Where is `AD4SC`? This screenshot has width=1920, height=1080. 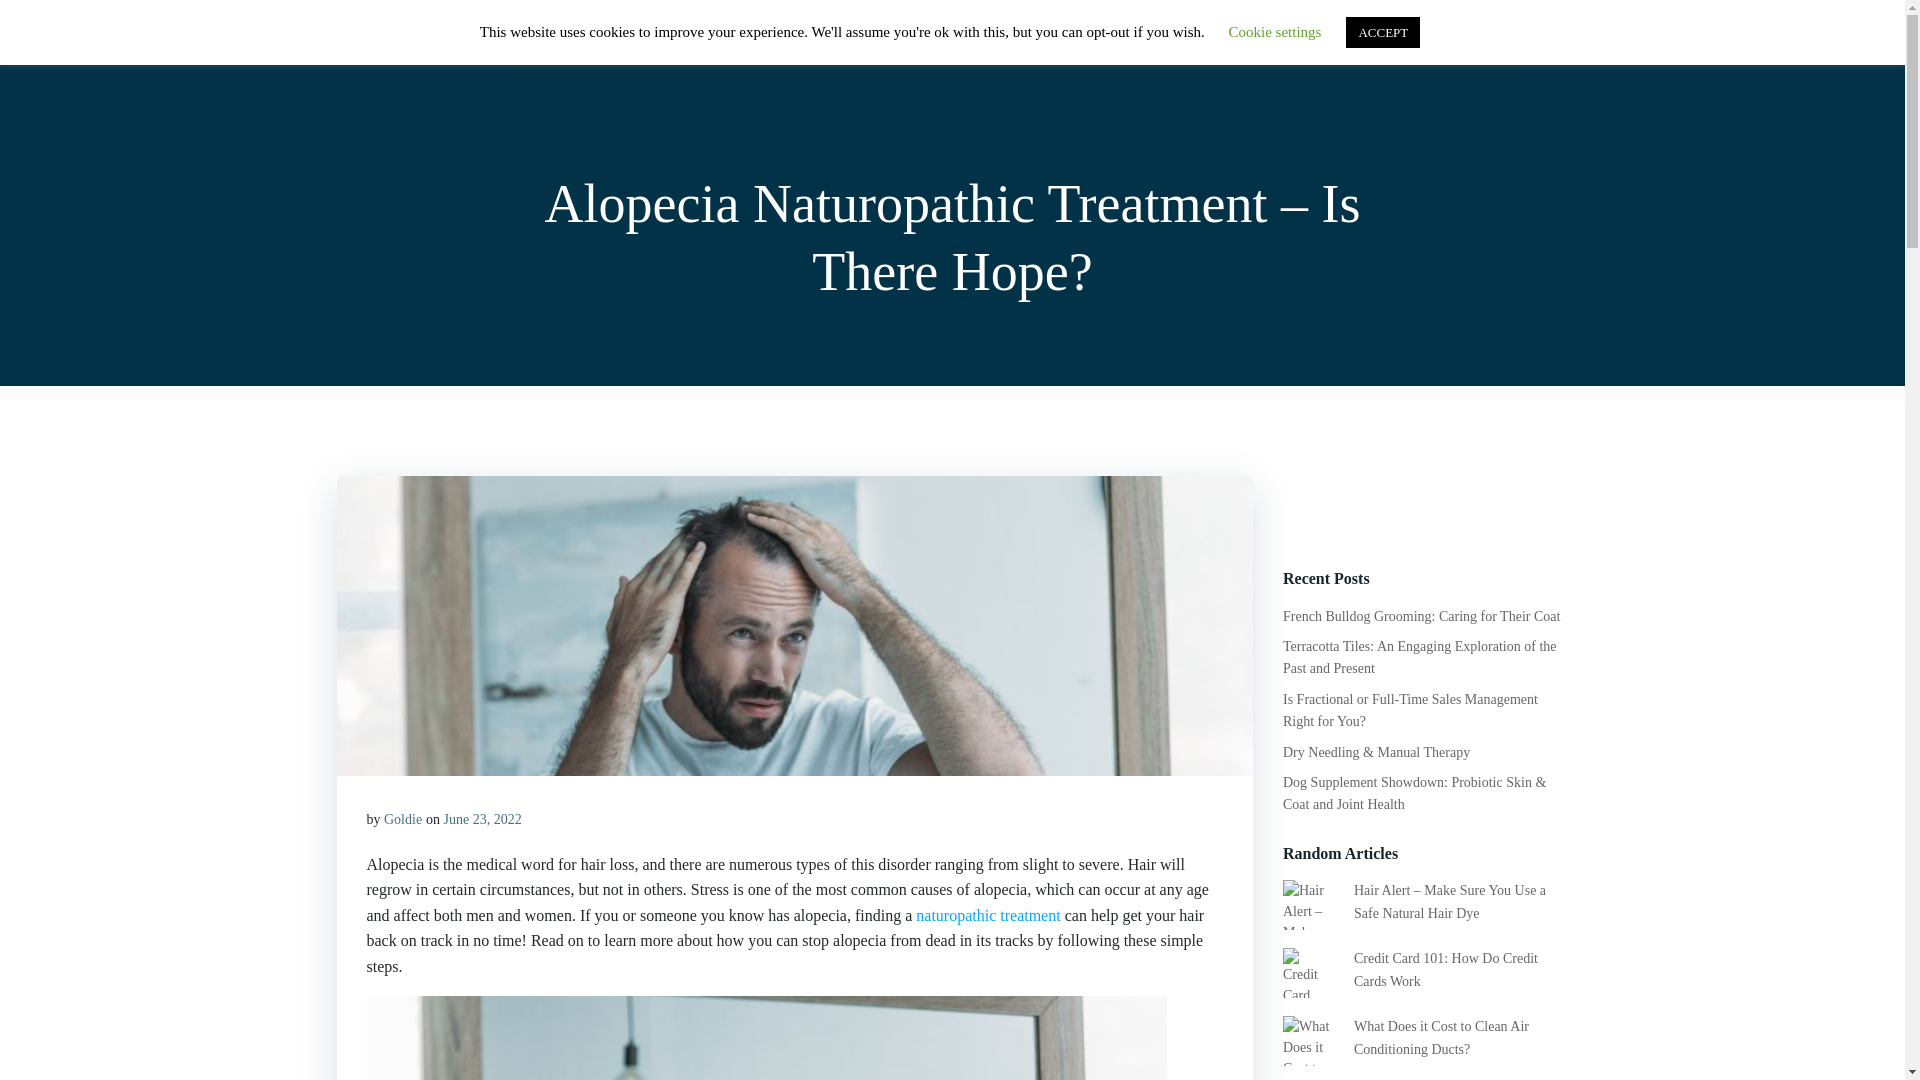
AD4SC is located at coordinates (374, 44).